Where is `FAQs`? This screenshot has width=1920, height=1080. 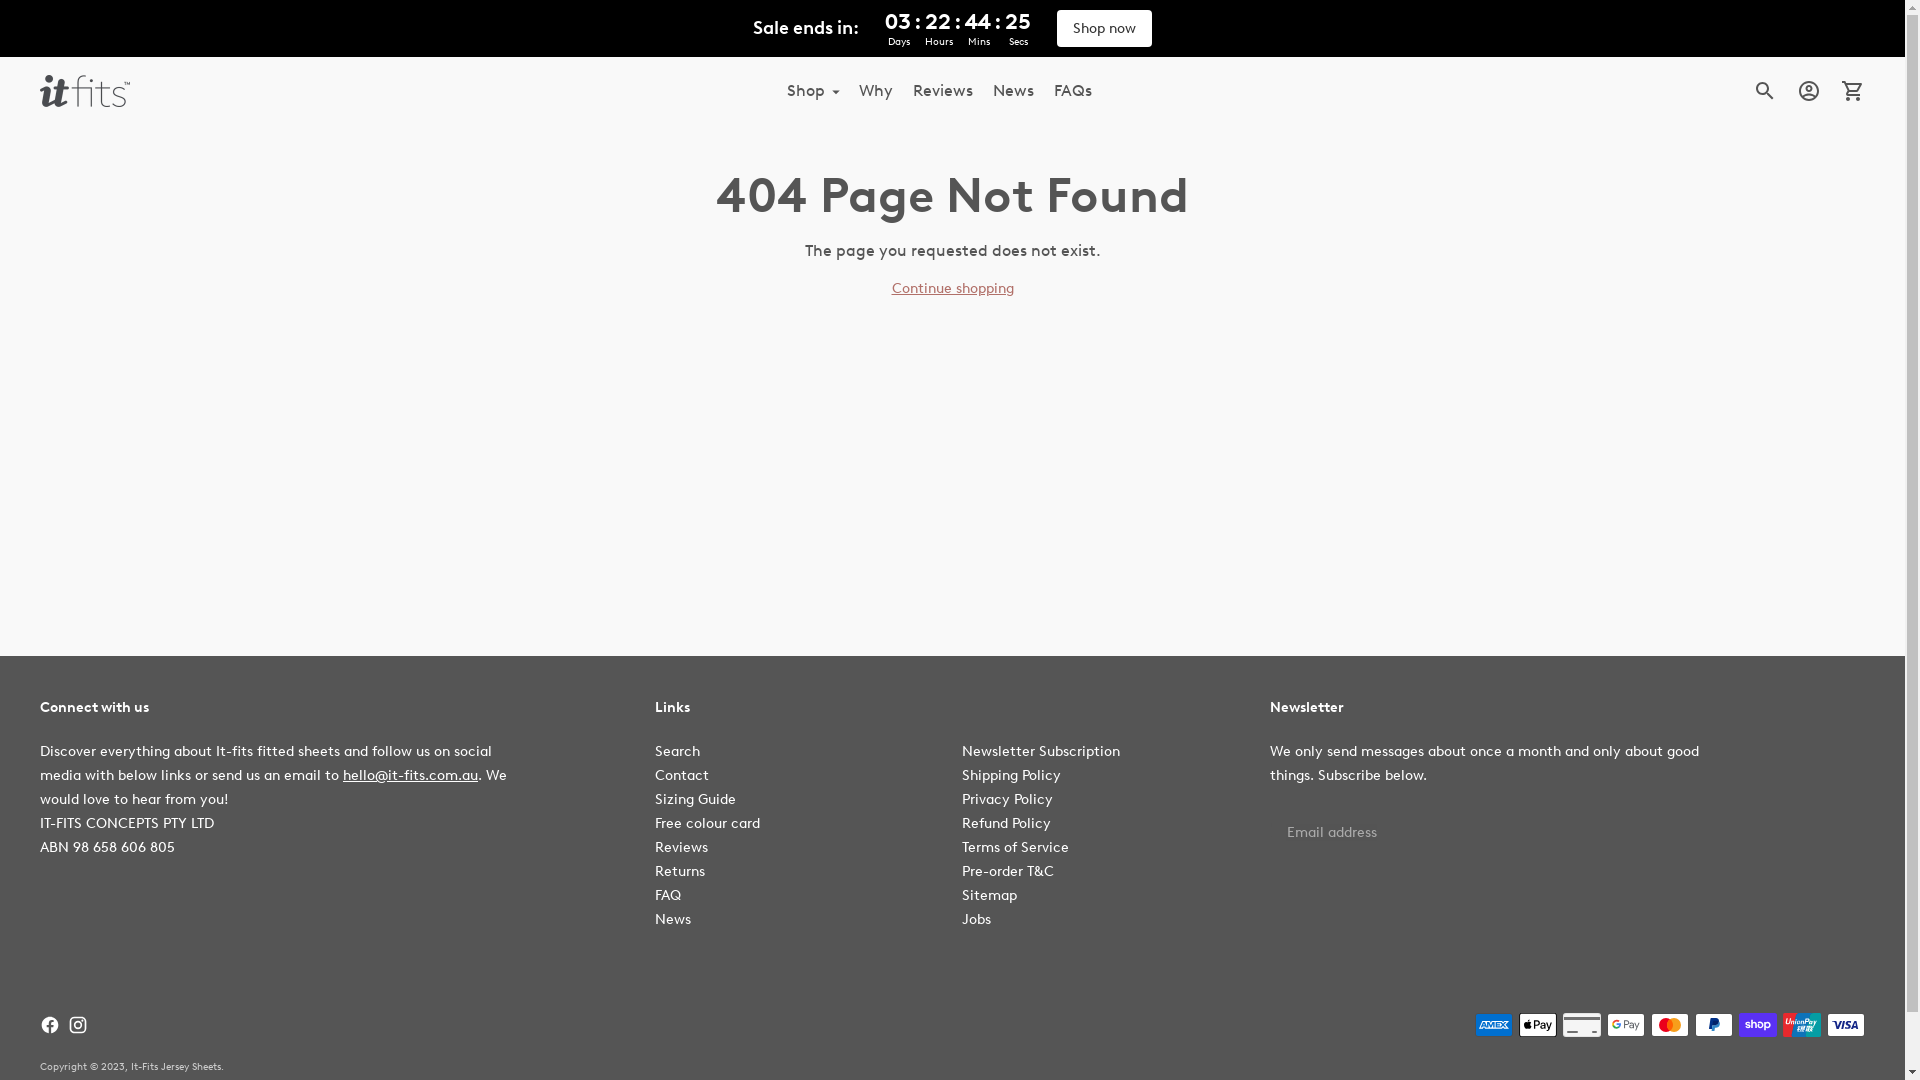 FAQs is located at coordinates (1073, 91).